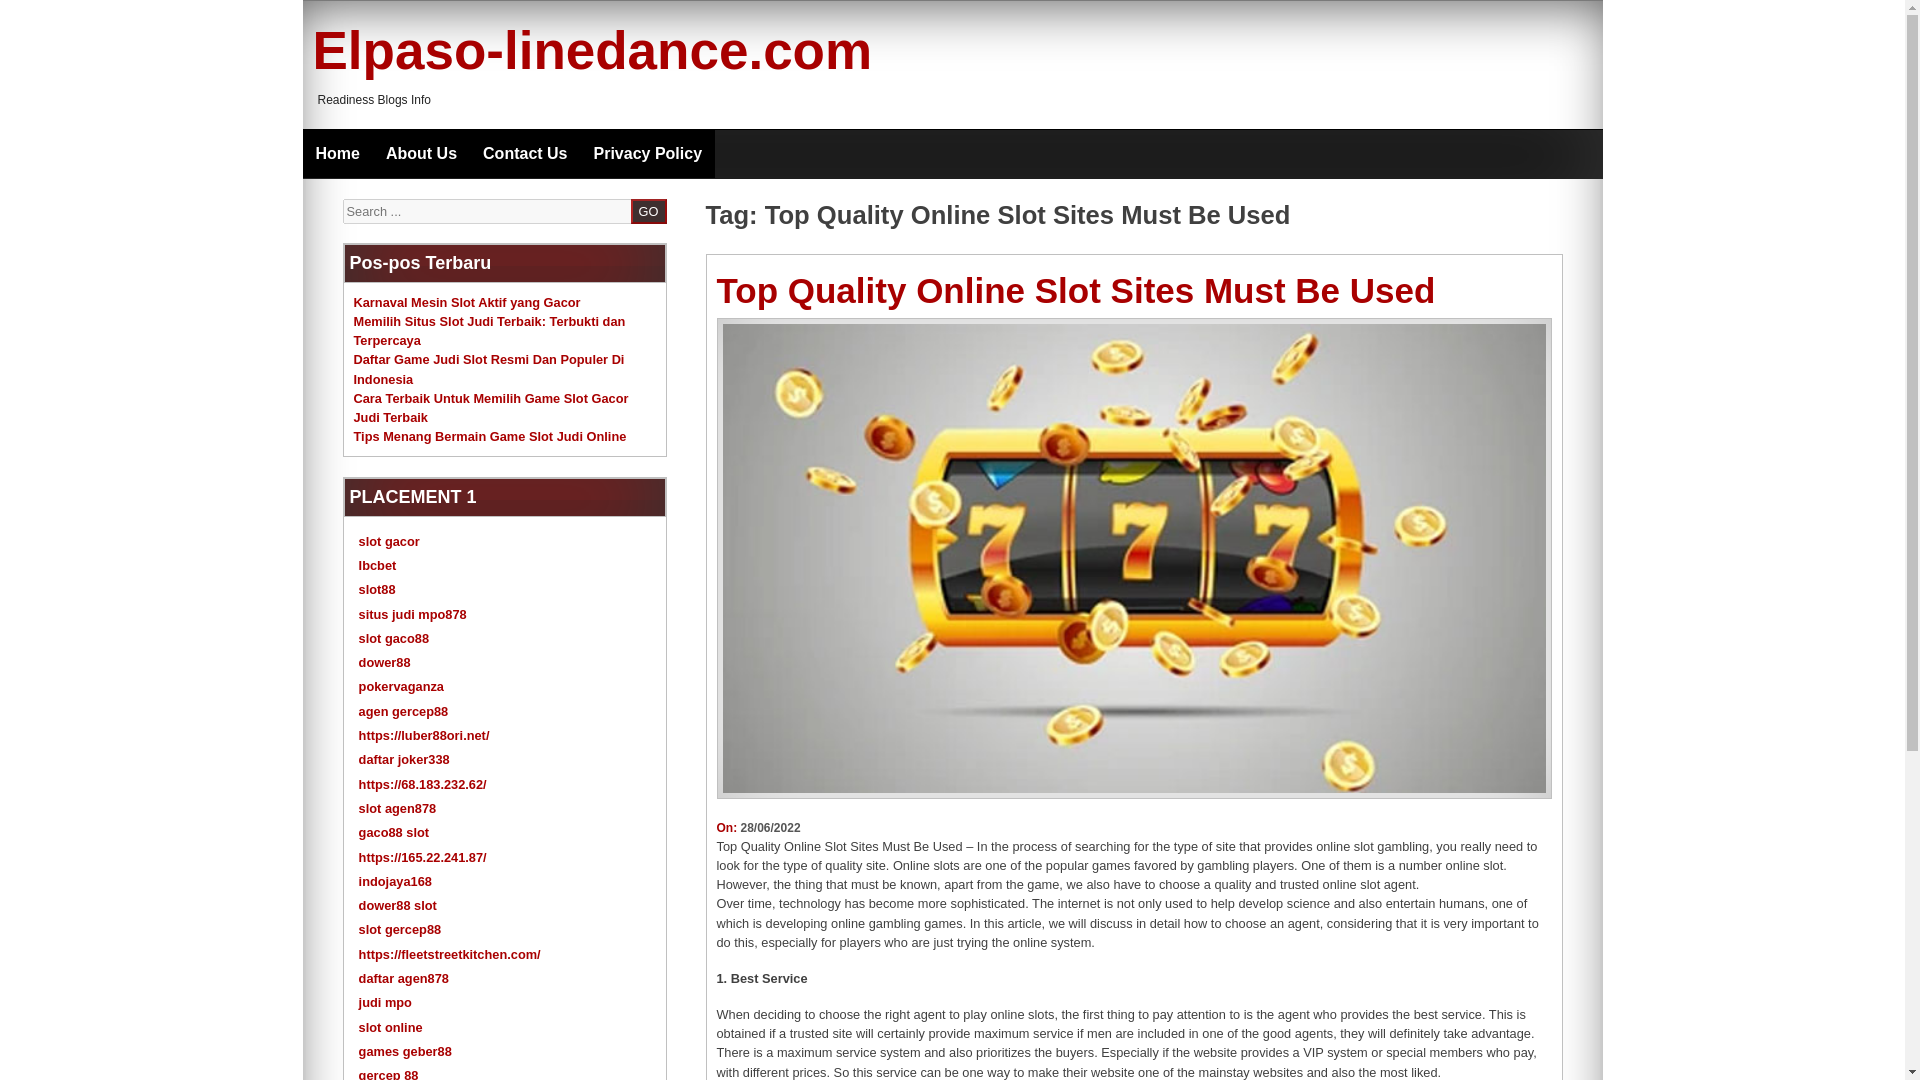 This screenshot has height=1080, width=1920. What do you see at coordinates (390, 540) in the screenshot?
I see `slot gacor` at bounding box center [390, 540].